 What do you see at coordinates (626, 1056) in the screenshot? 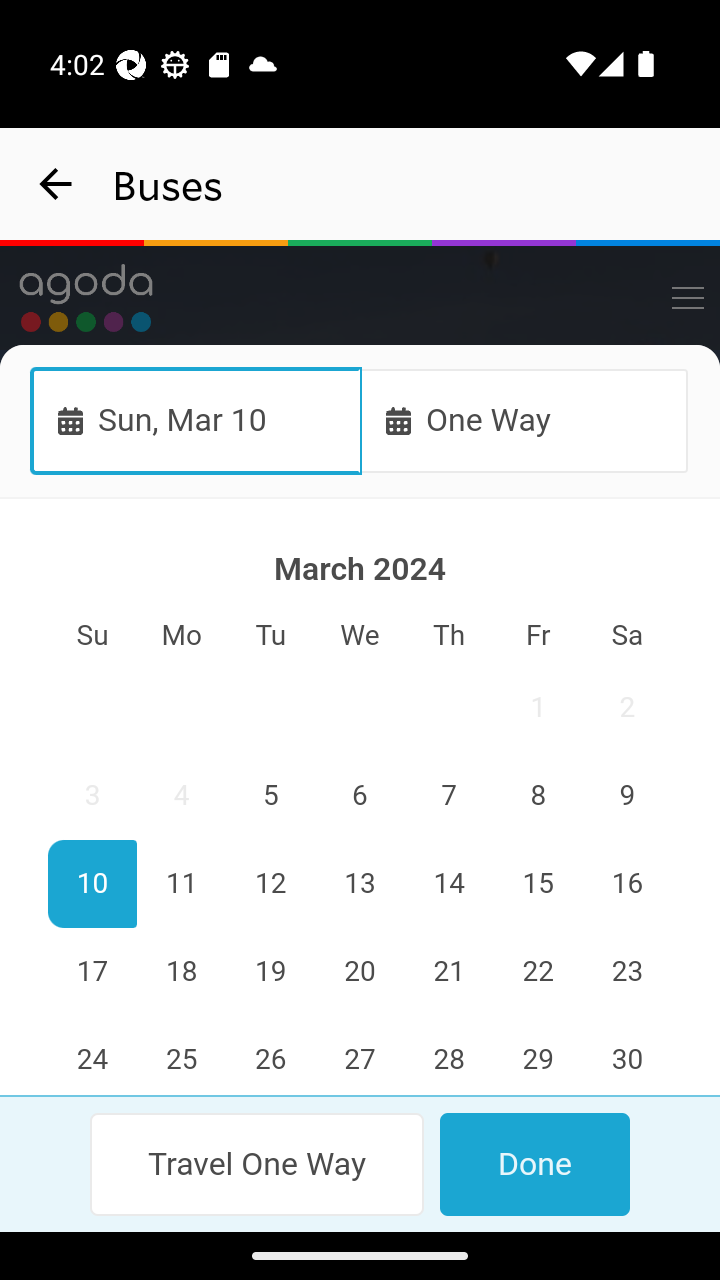
I see `30` at bounding box center [626, 1056].